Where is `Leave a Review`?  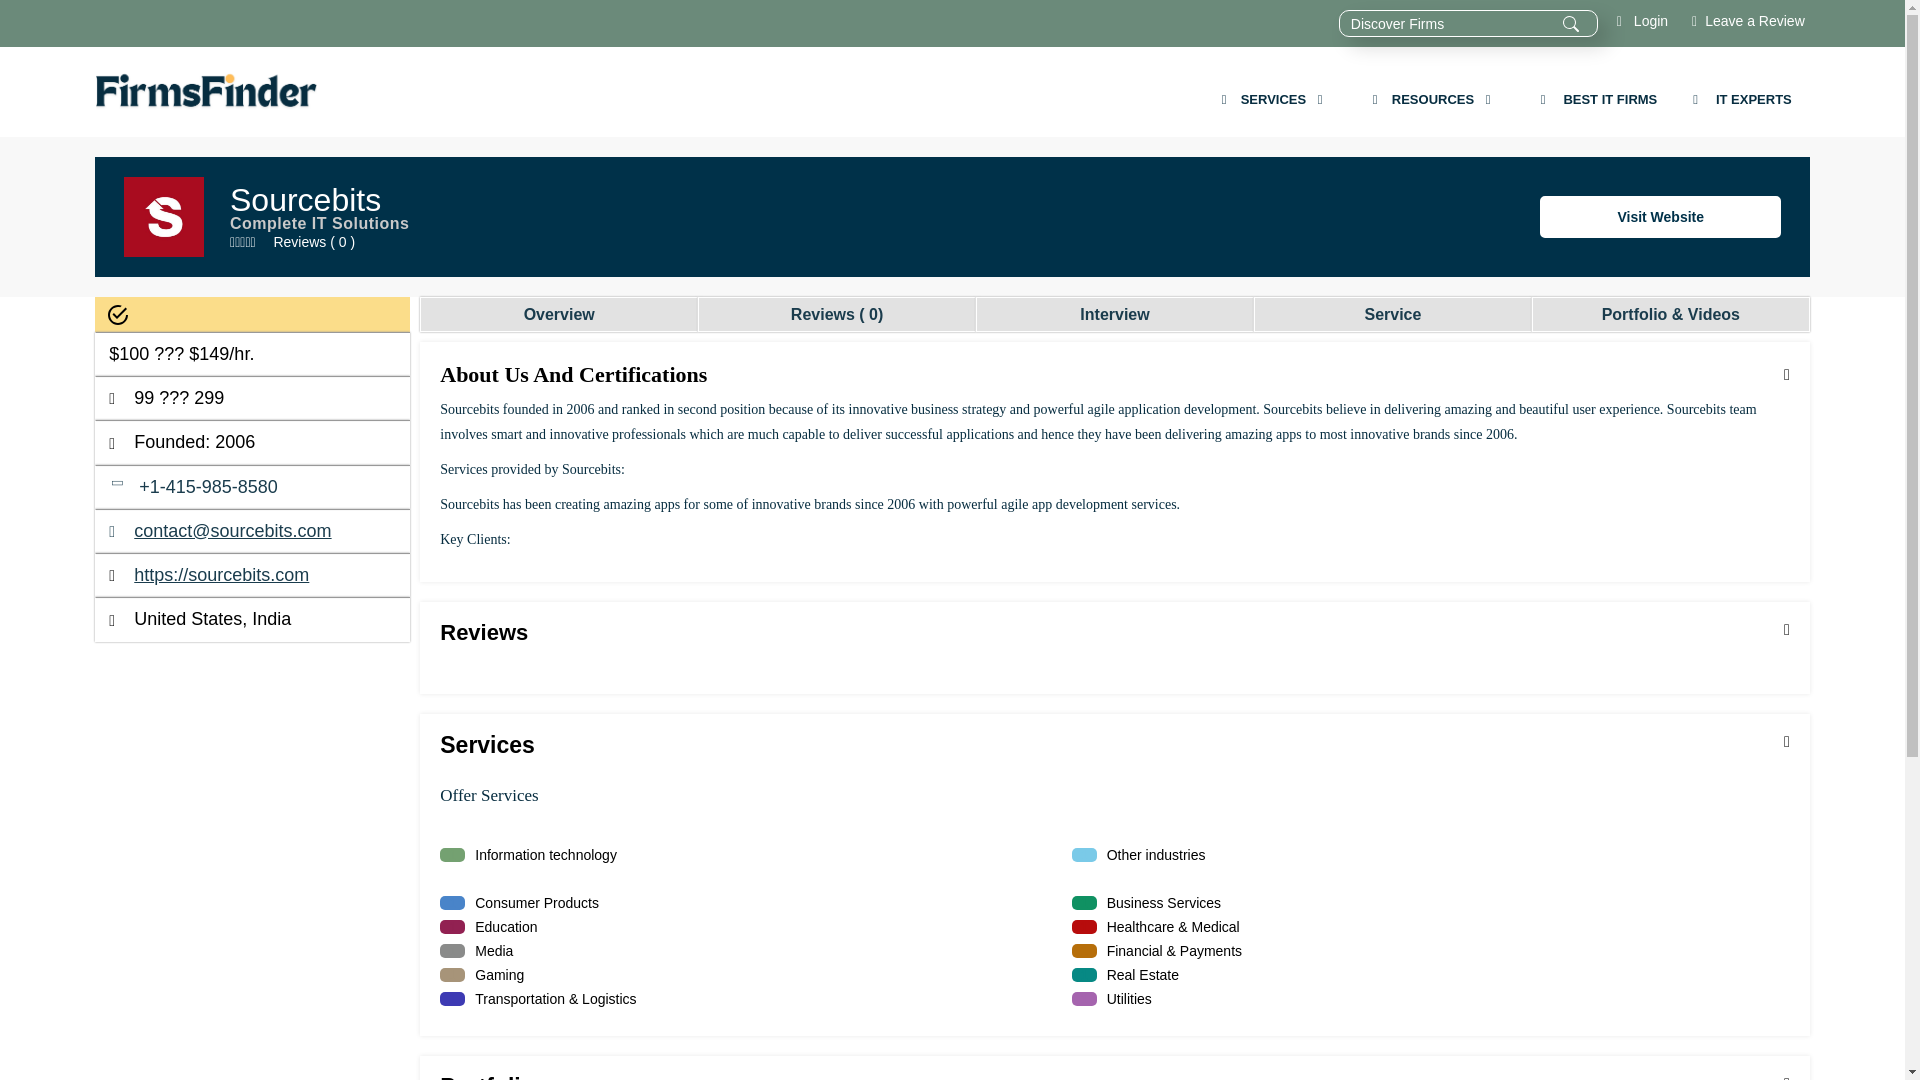 Leave a Review is located at coordinates (1741, 20).